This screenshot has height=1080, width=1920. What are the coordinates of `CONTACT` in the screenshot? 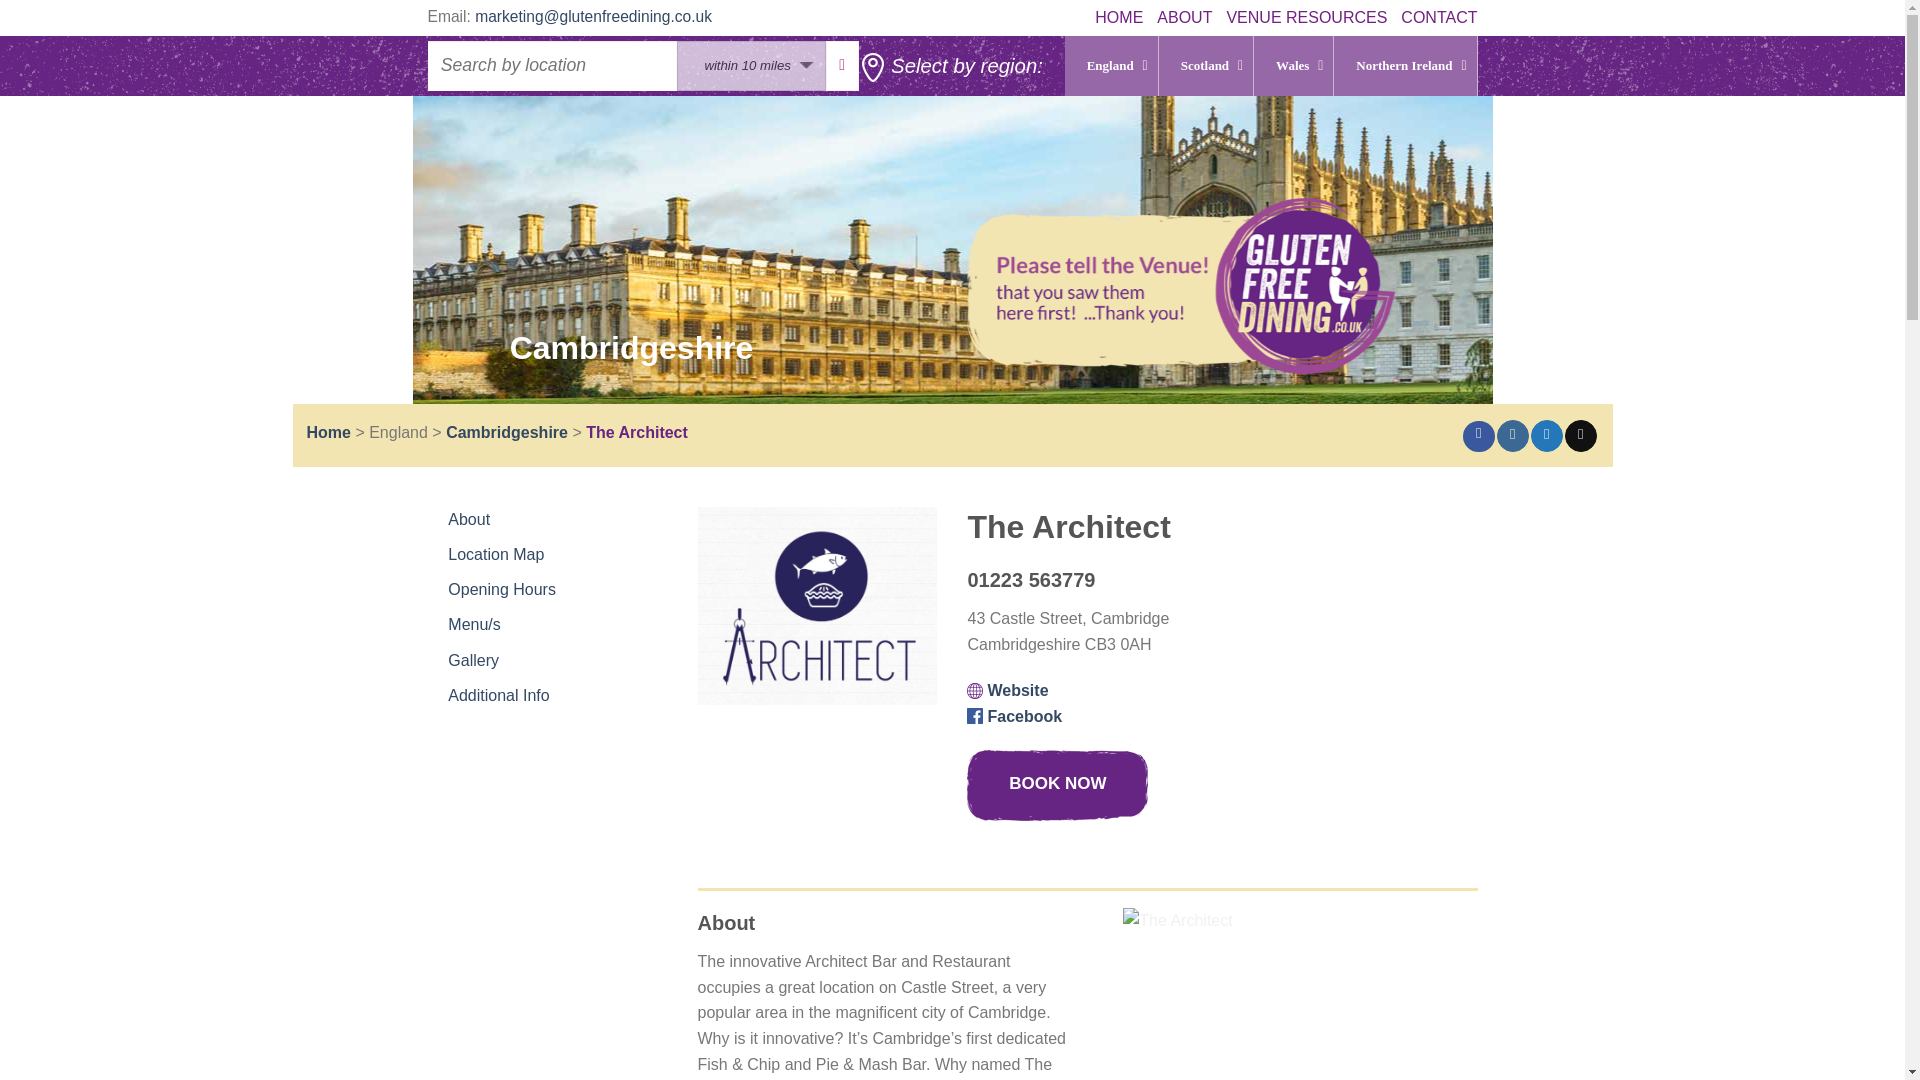 It's located at (1438, 18).